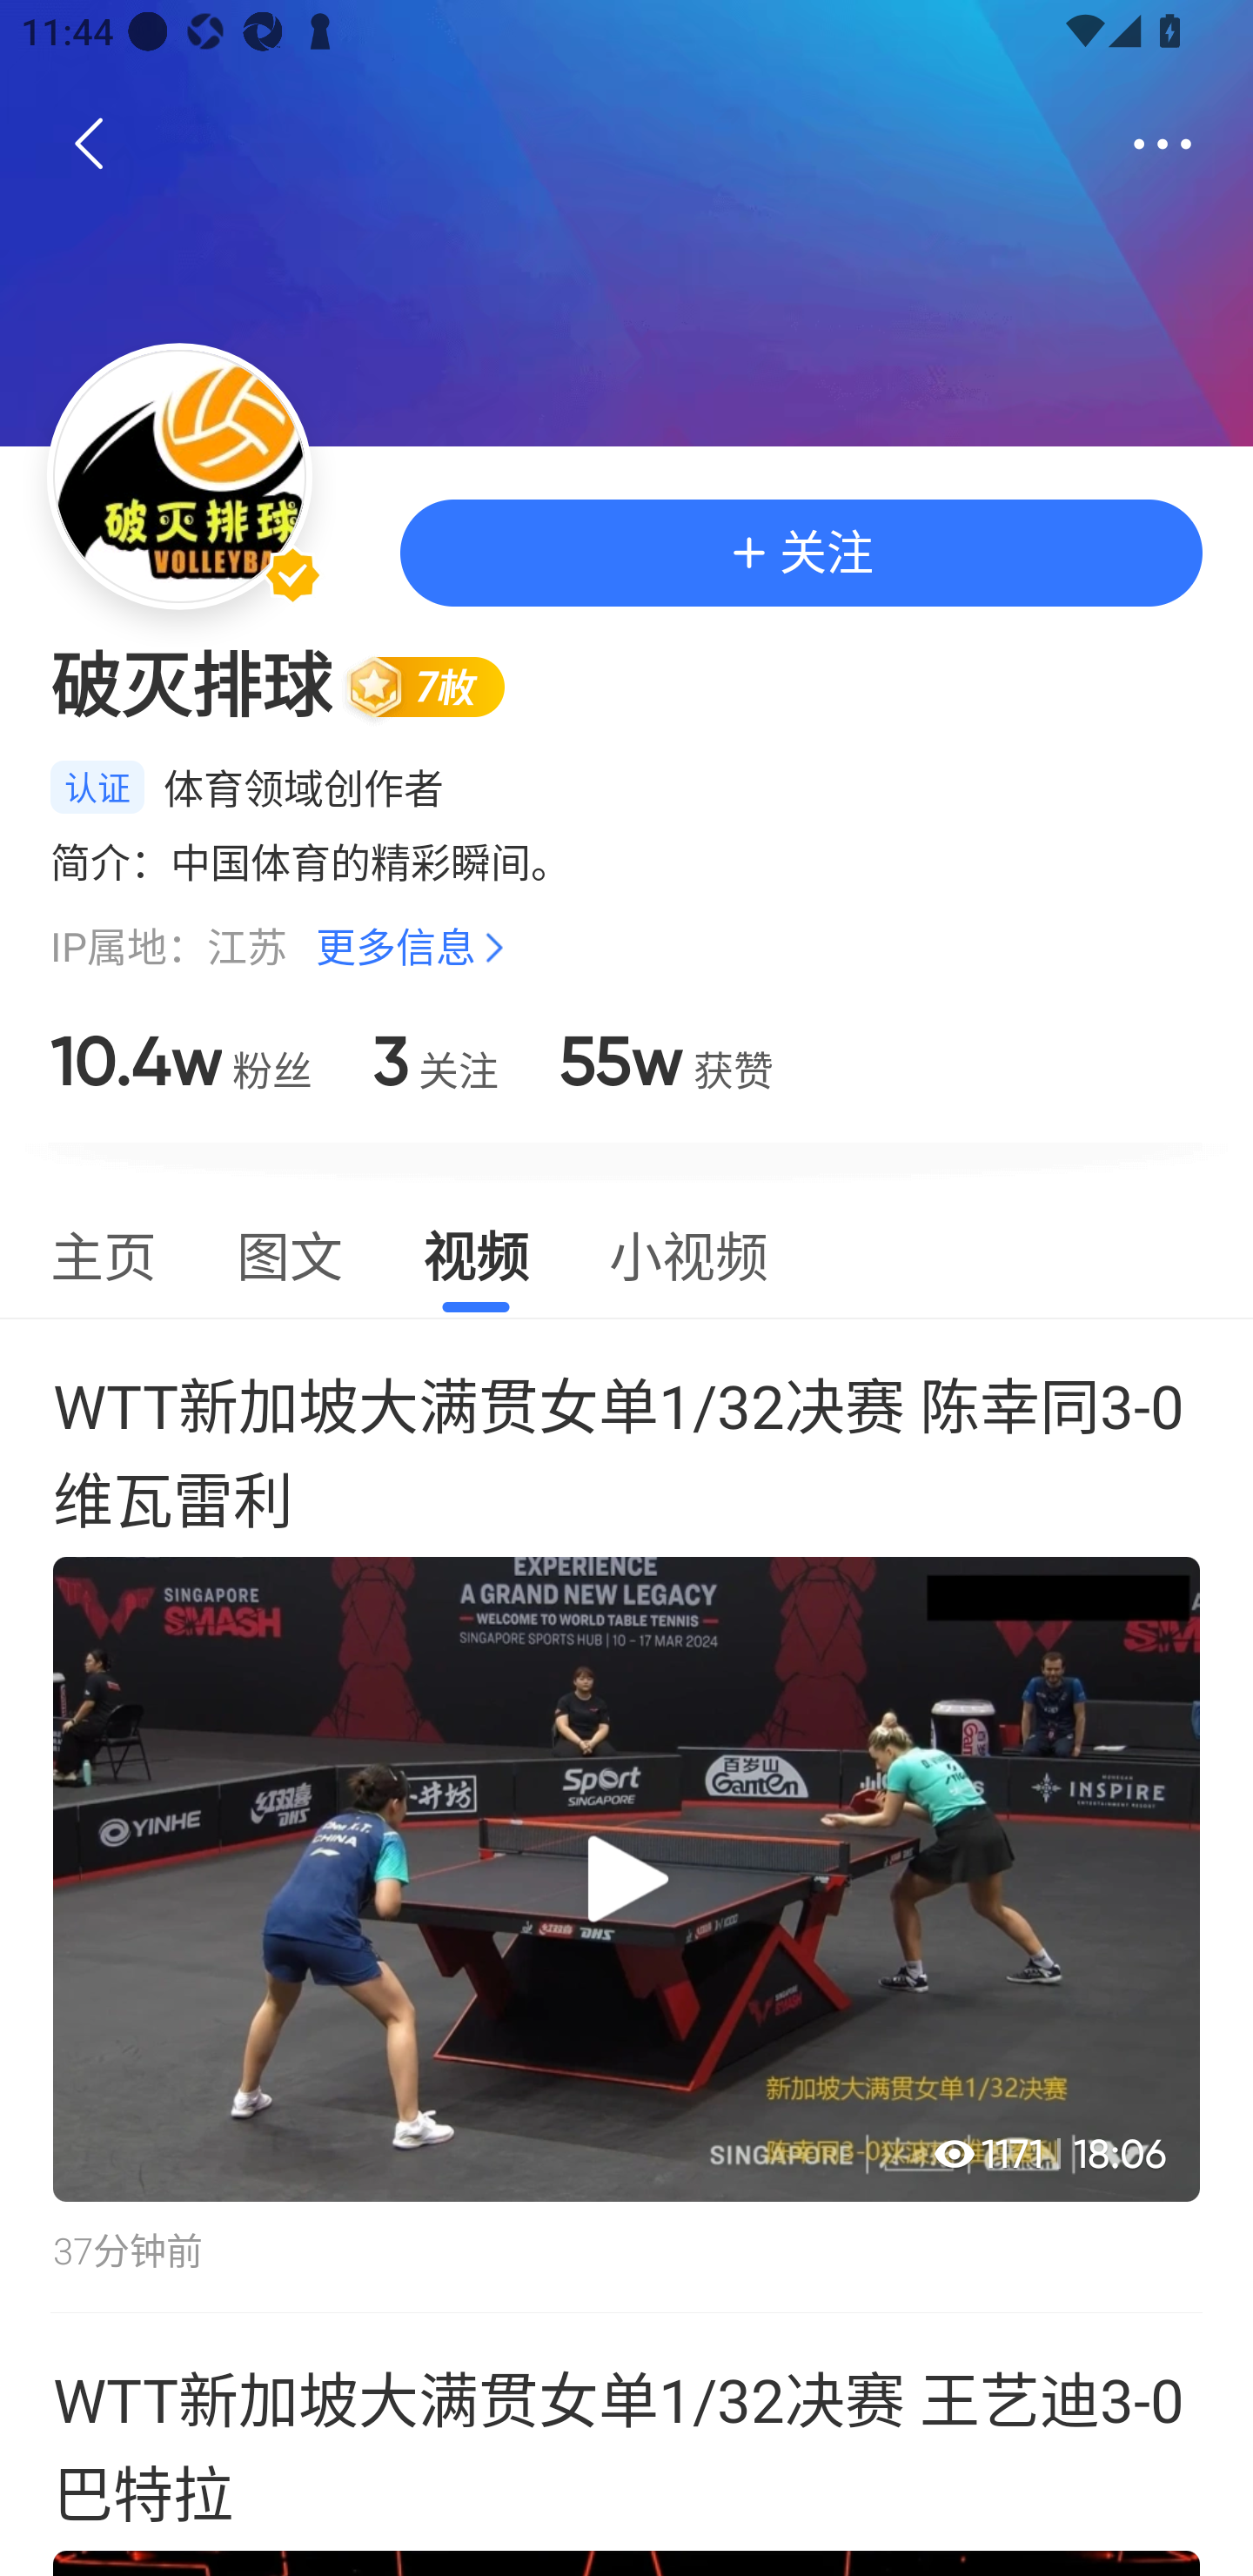 This screenshot has height=2576, width=1253. Describe the element at coordinates (97, 787) in the screenshot. I see `认证` at that location.